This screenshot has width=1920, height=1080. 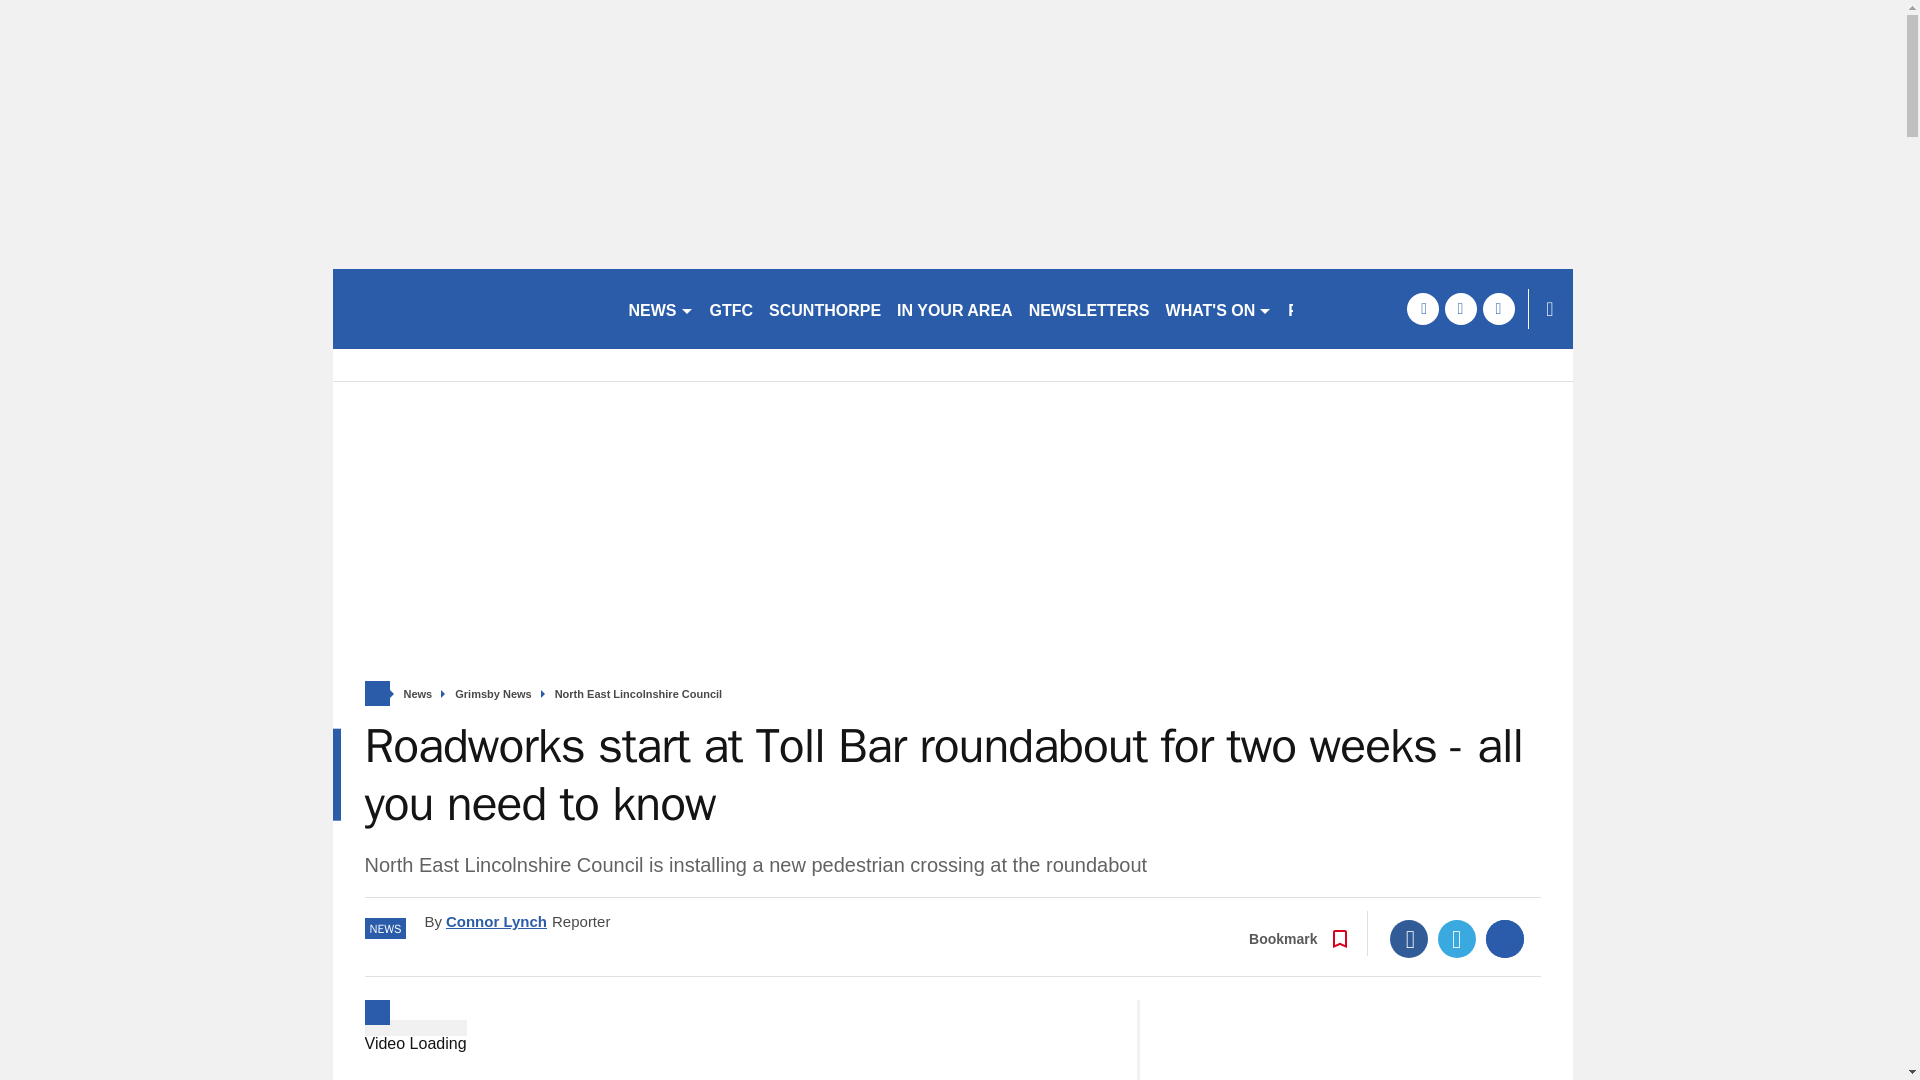 I want to click on twitter, so click(x=1460, y=308).